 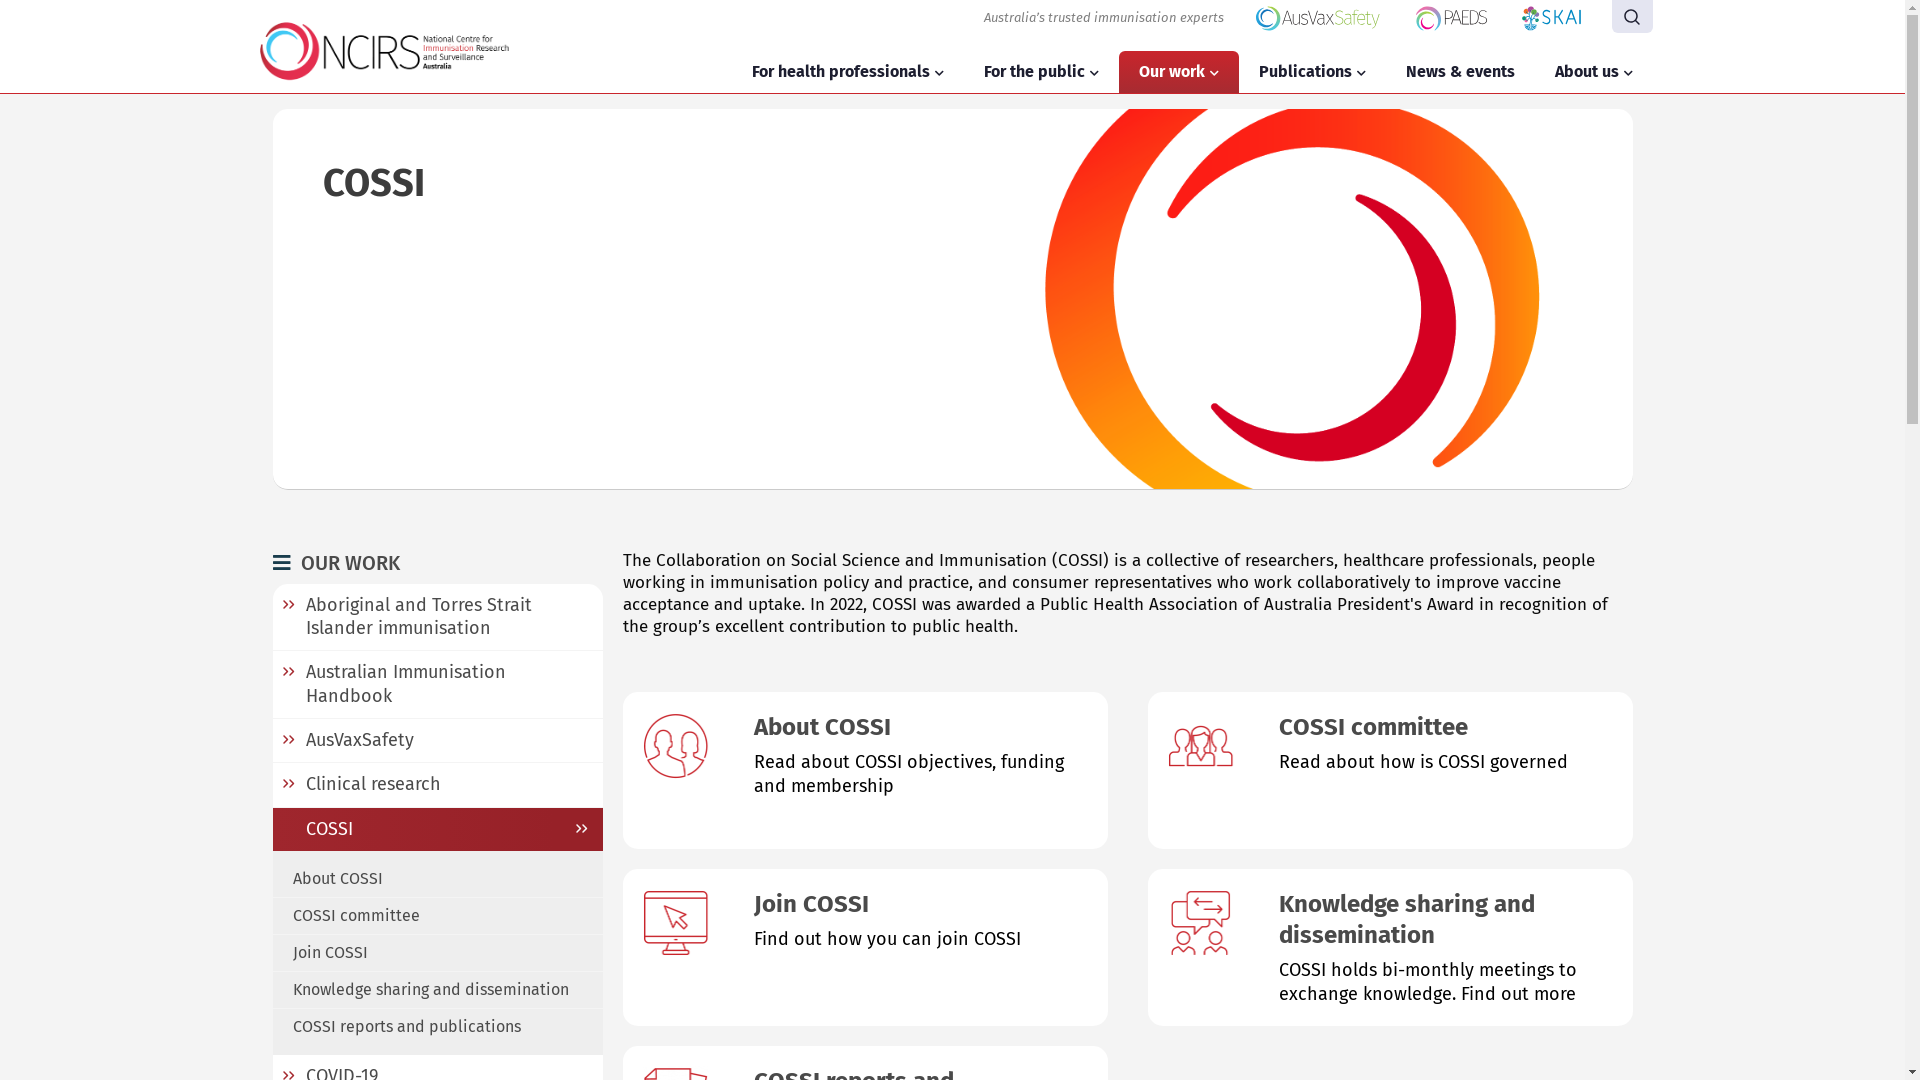 What do you see at coordinates (1460, 72) in the screenshot?
I see `News & events` at bounding box center [1460, 72].